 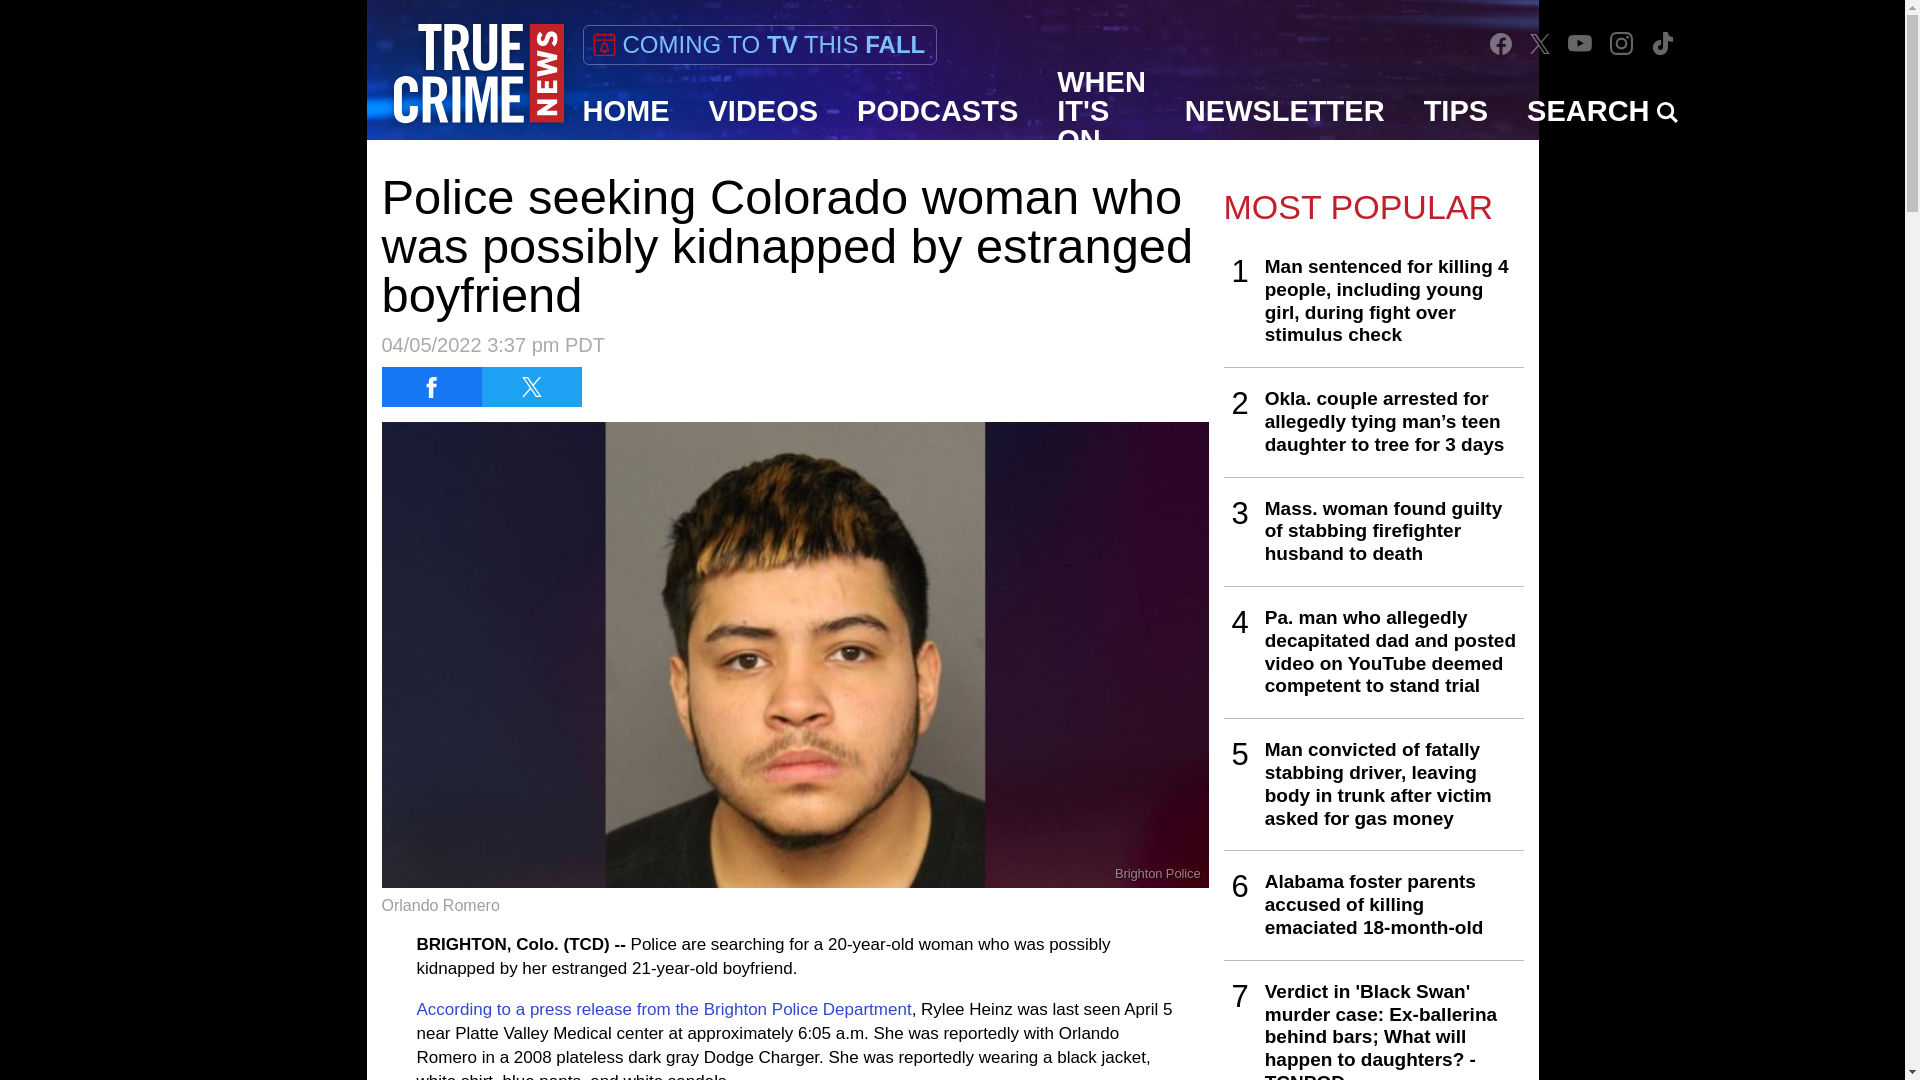 I want to click on COMING TO TV THIS FALL, so click(x=758, y=44).